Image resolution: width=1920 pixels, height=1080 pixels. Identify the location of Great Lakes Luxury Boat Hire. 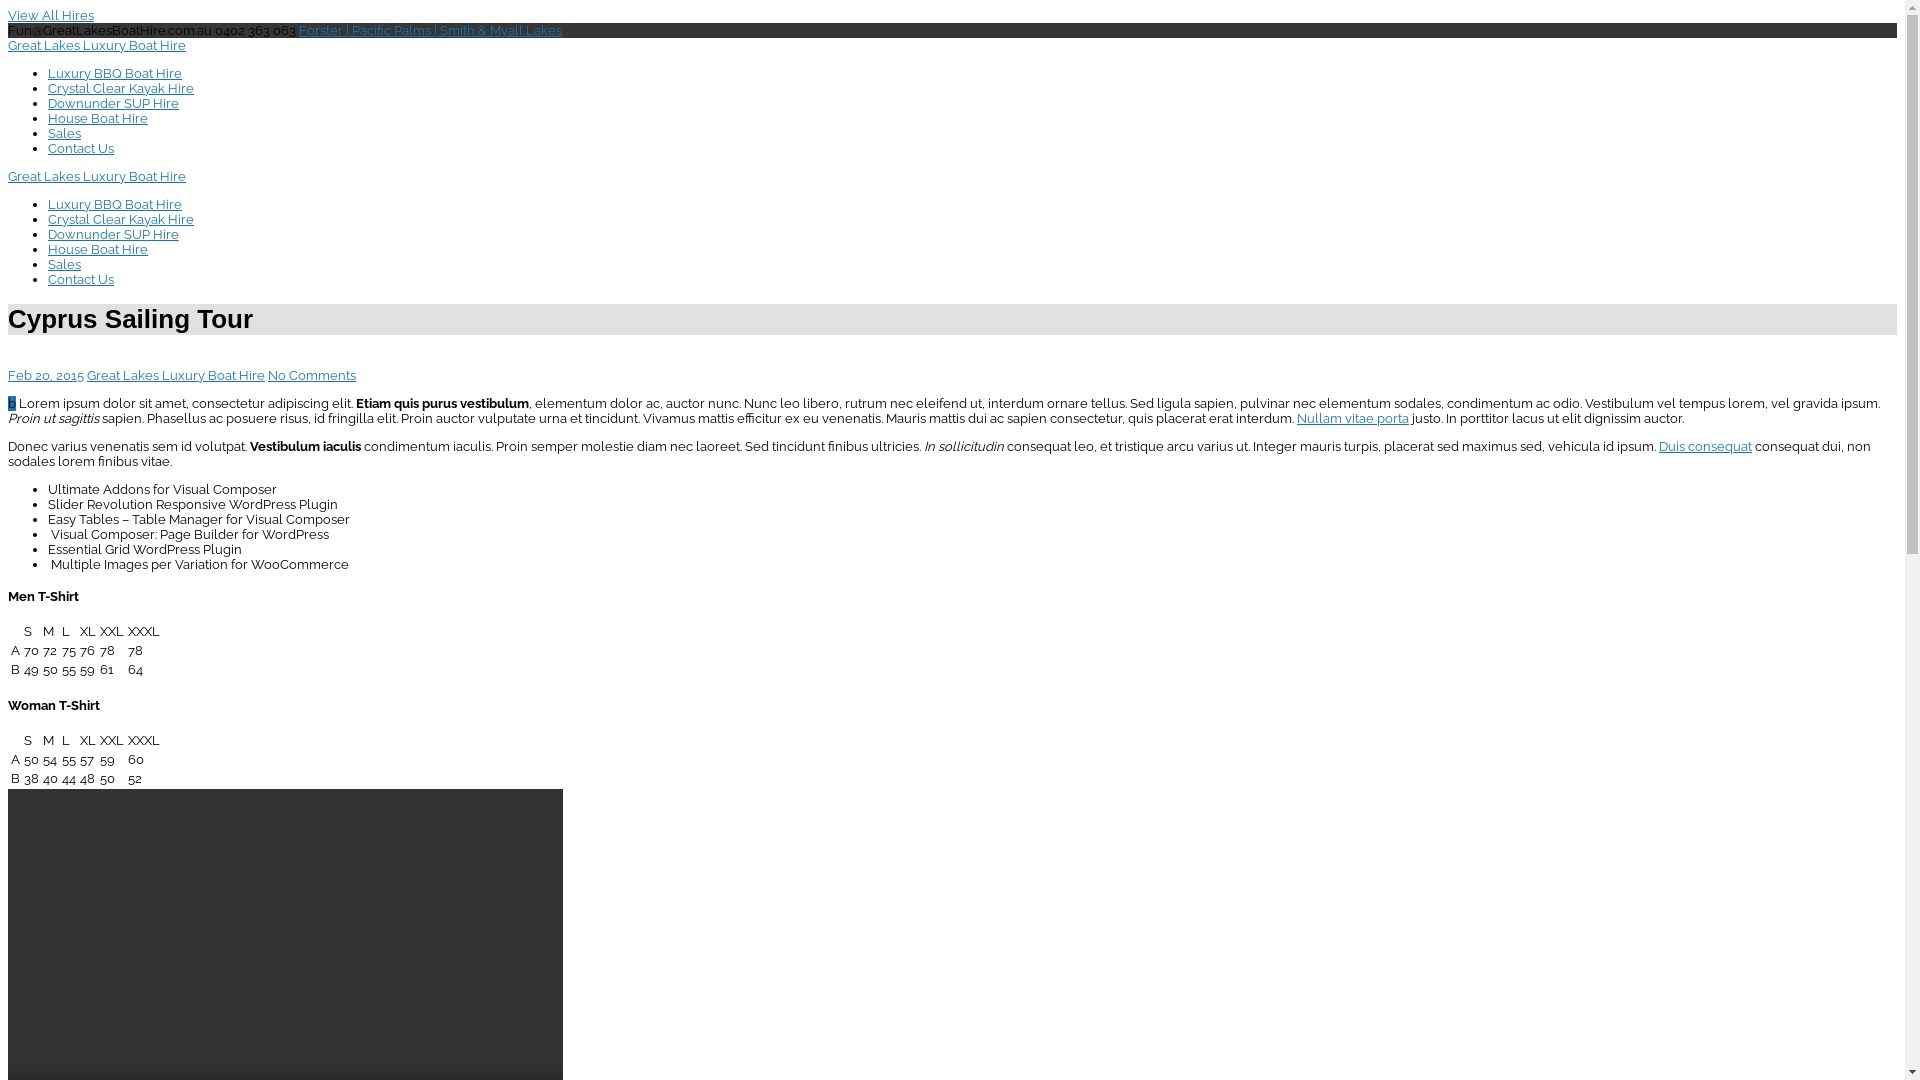
(97, 46).